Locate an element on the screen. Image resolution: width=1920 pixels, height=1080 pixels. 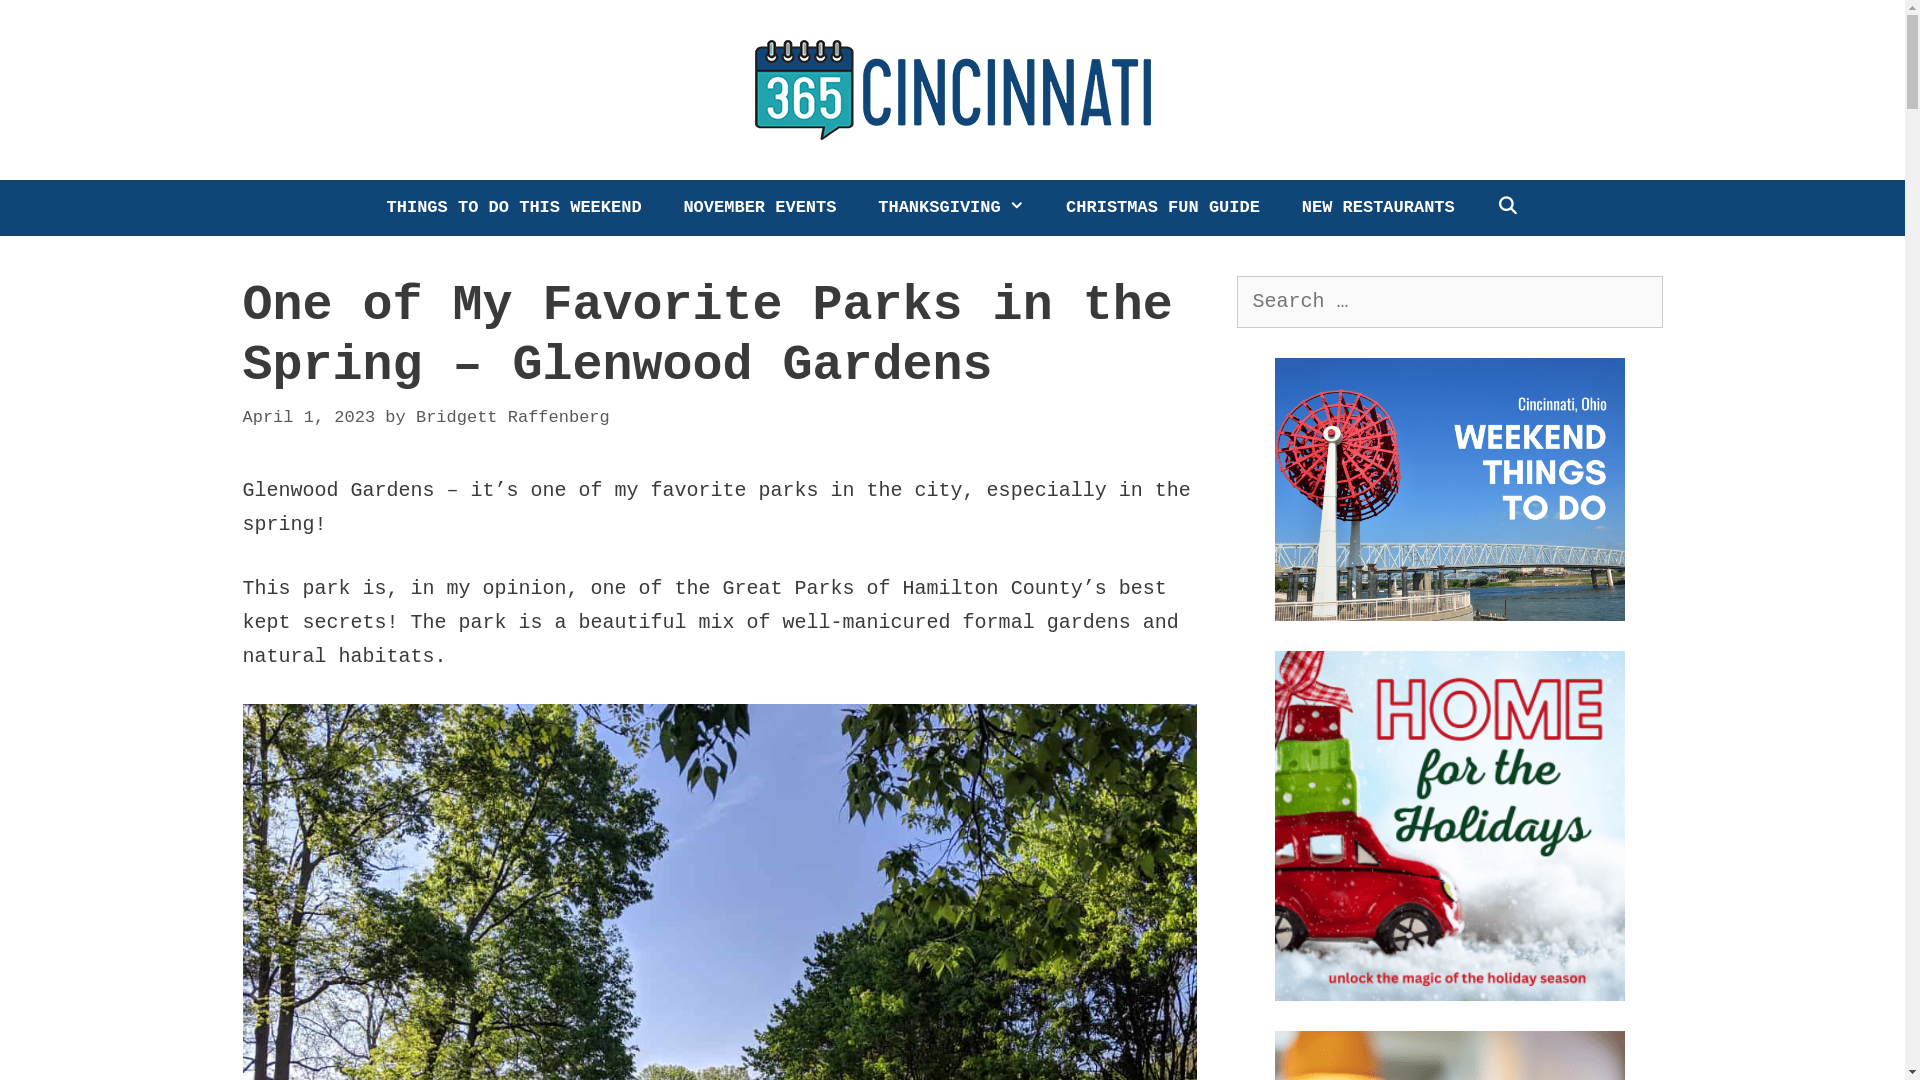
THINGS TO DO THIS WEEKEND is located at coordinates (514, 208).